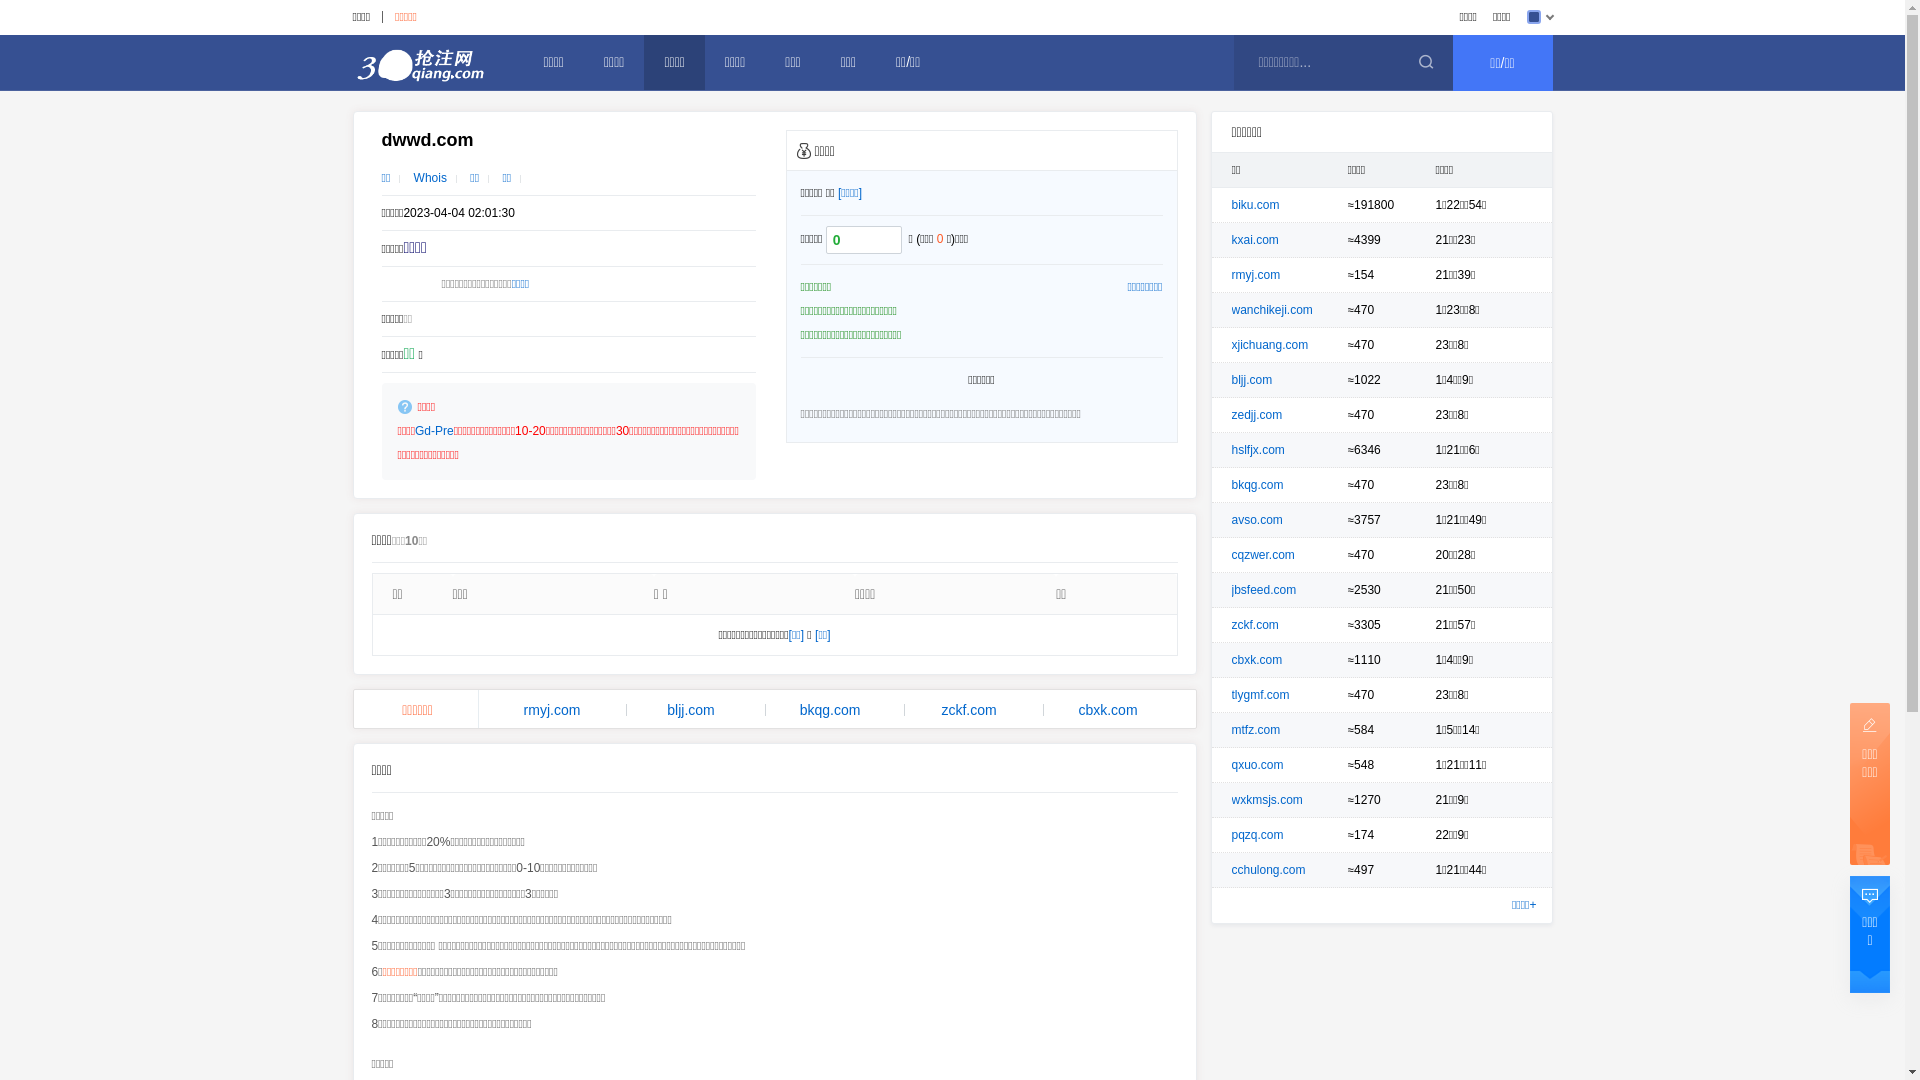 This screenshot has height=1080, width=1920. Describe the element at coordinates (1258, 450) in the screenshot. I see `hslfjx.com` at that location.